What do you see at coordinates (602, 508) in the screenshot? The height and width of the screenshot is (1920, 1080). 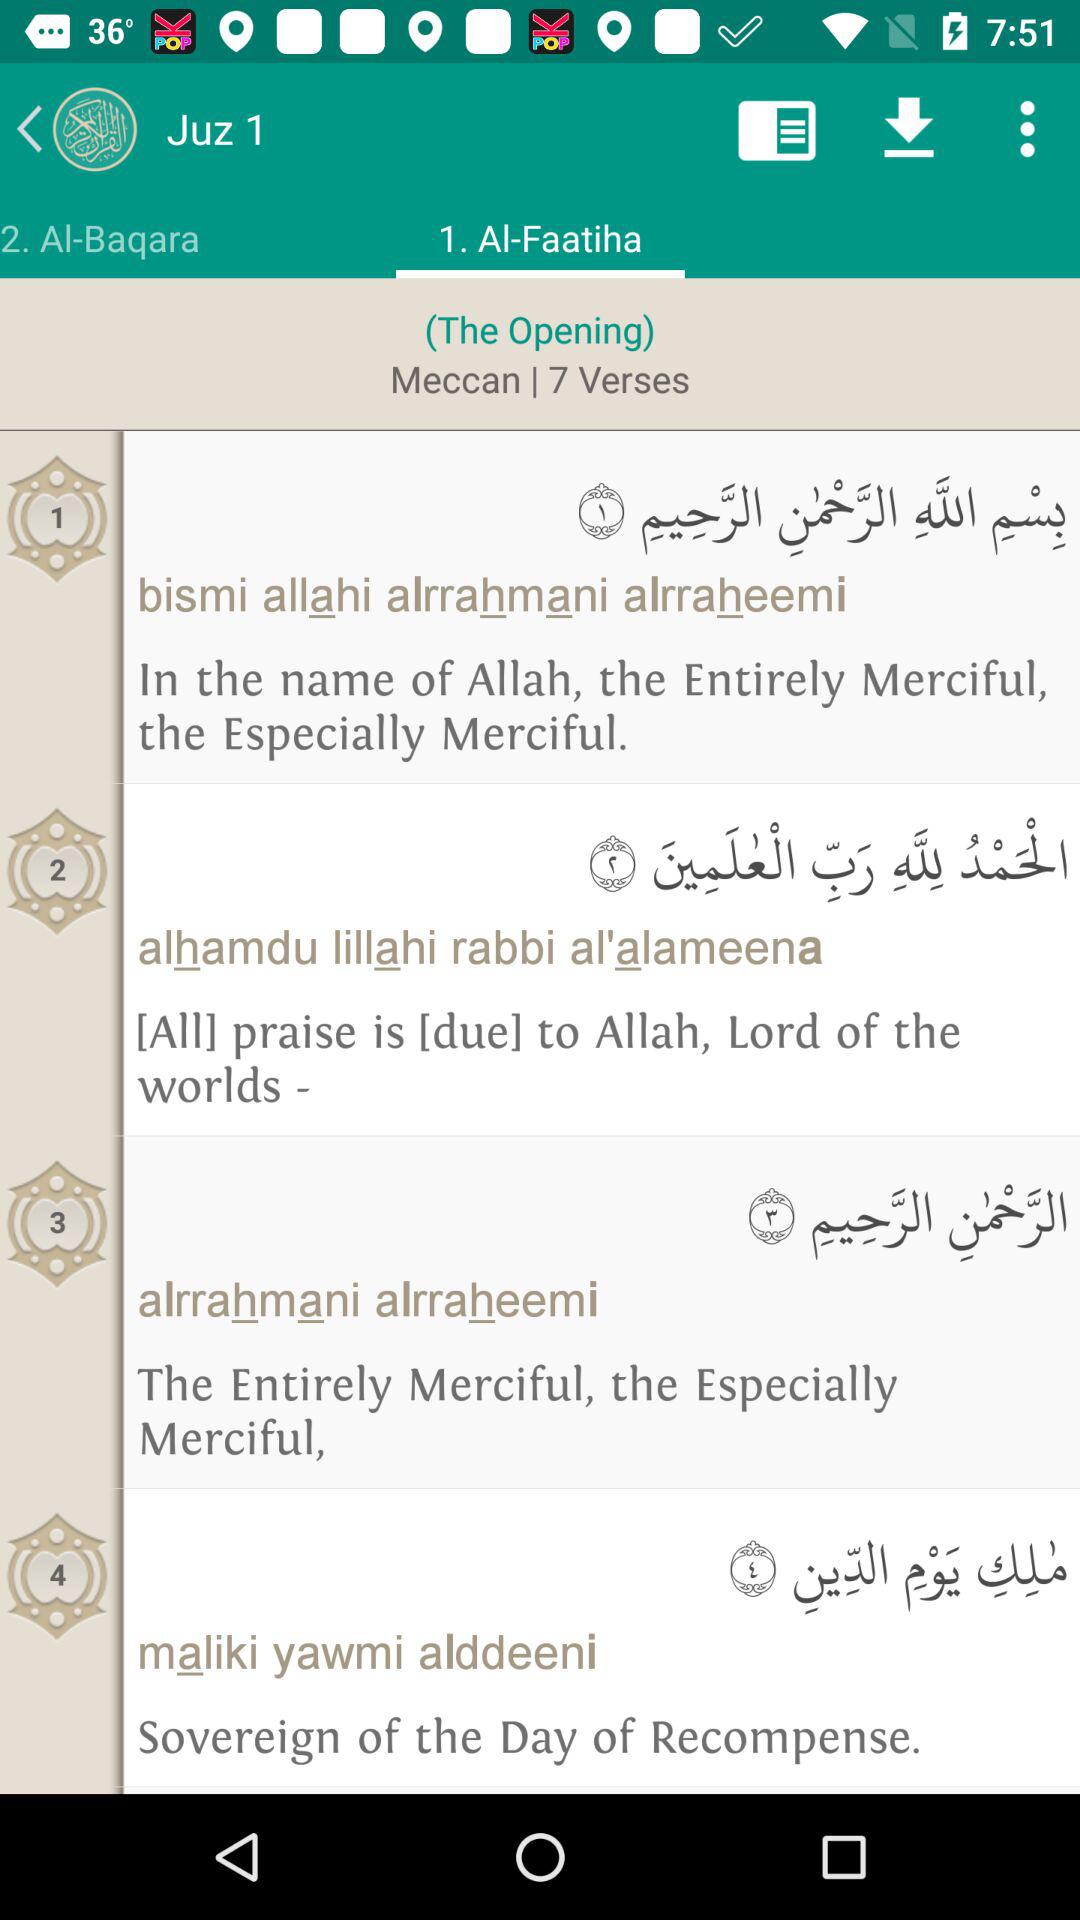 I see `press the item to the right of 1 icon` at bounding box center [602, 508].